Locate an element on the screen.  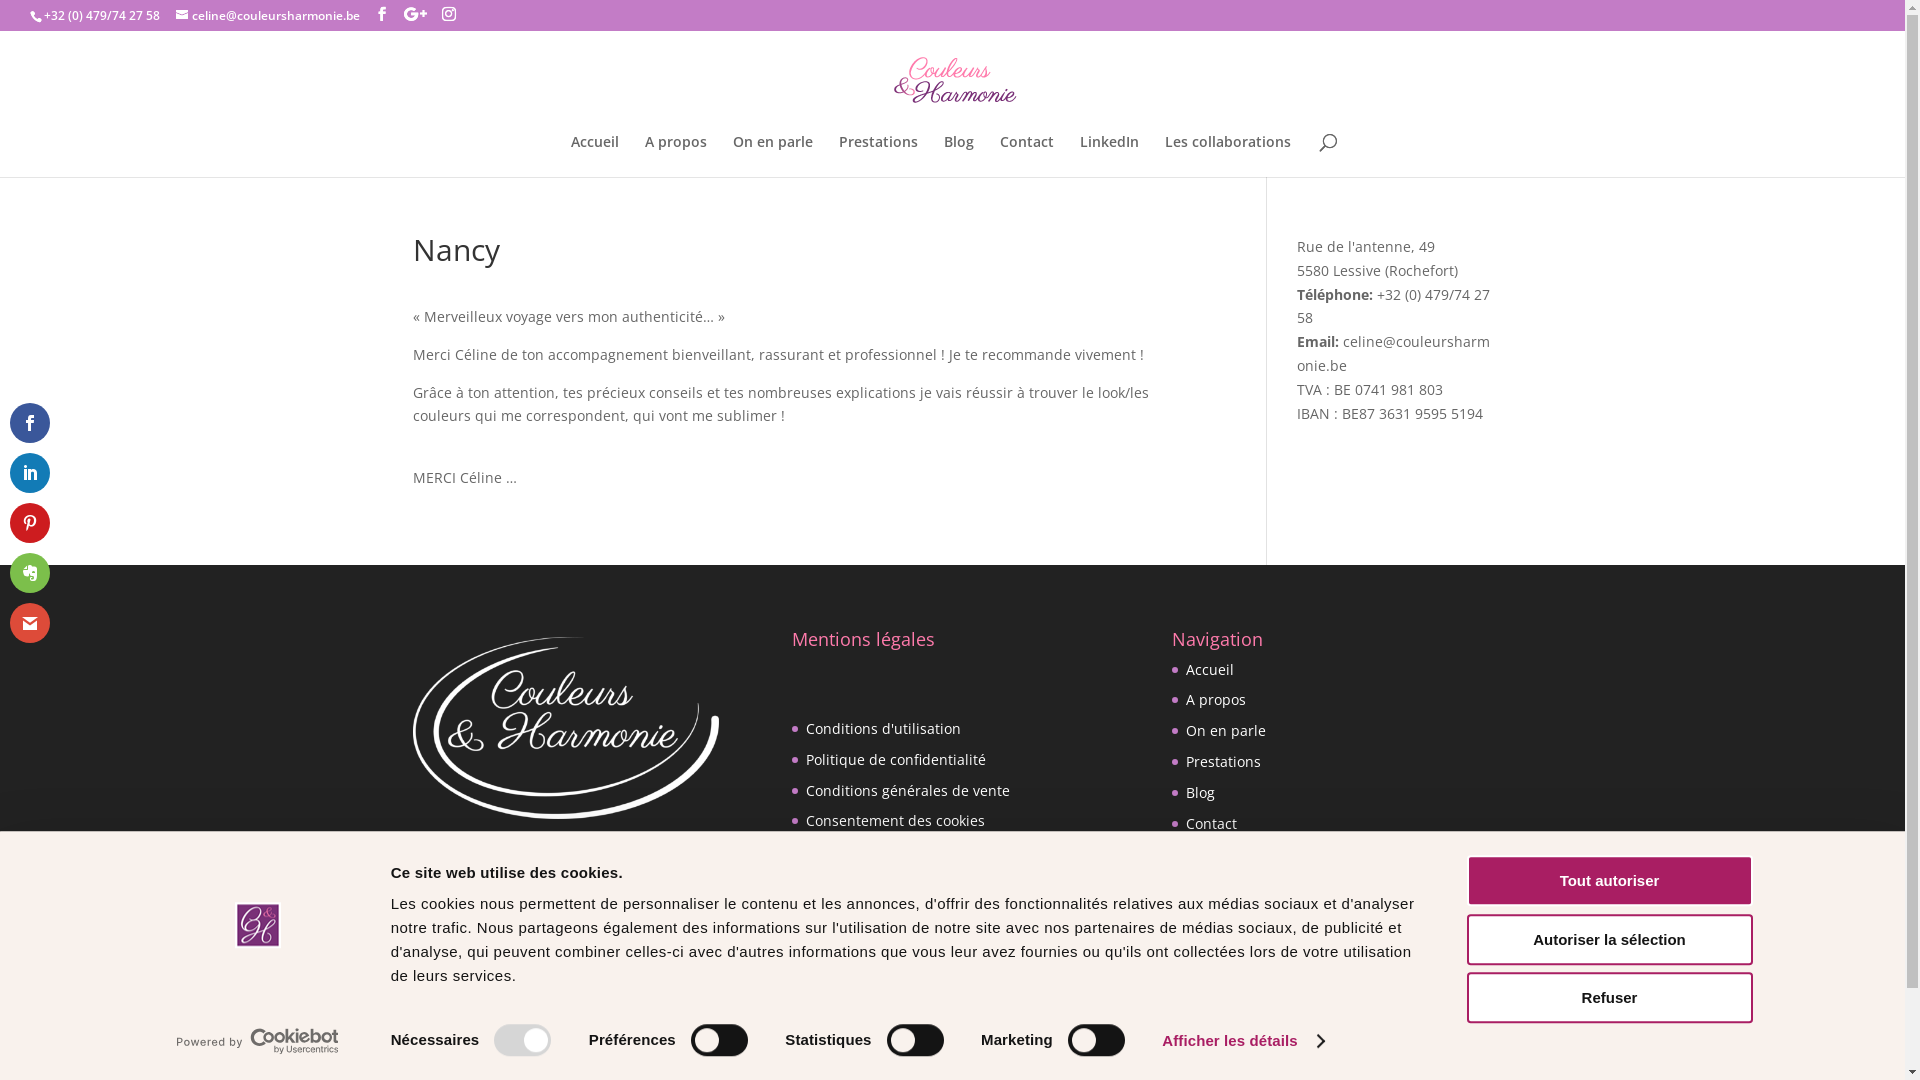
Blog is located at coordinates (959, 156).